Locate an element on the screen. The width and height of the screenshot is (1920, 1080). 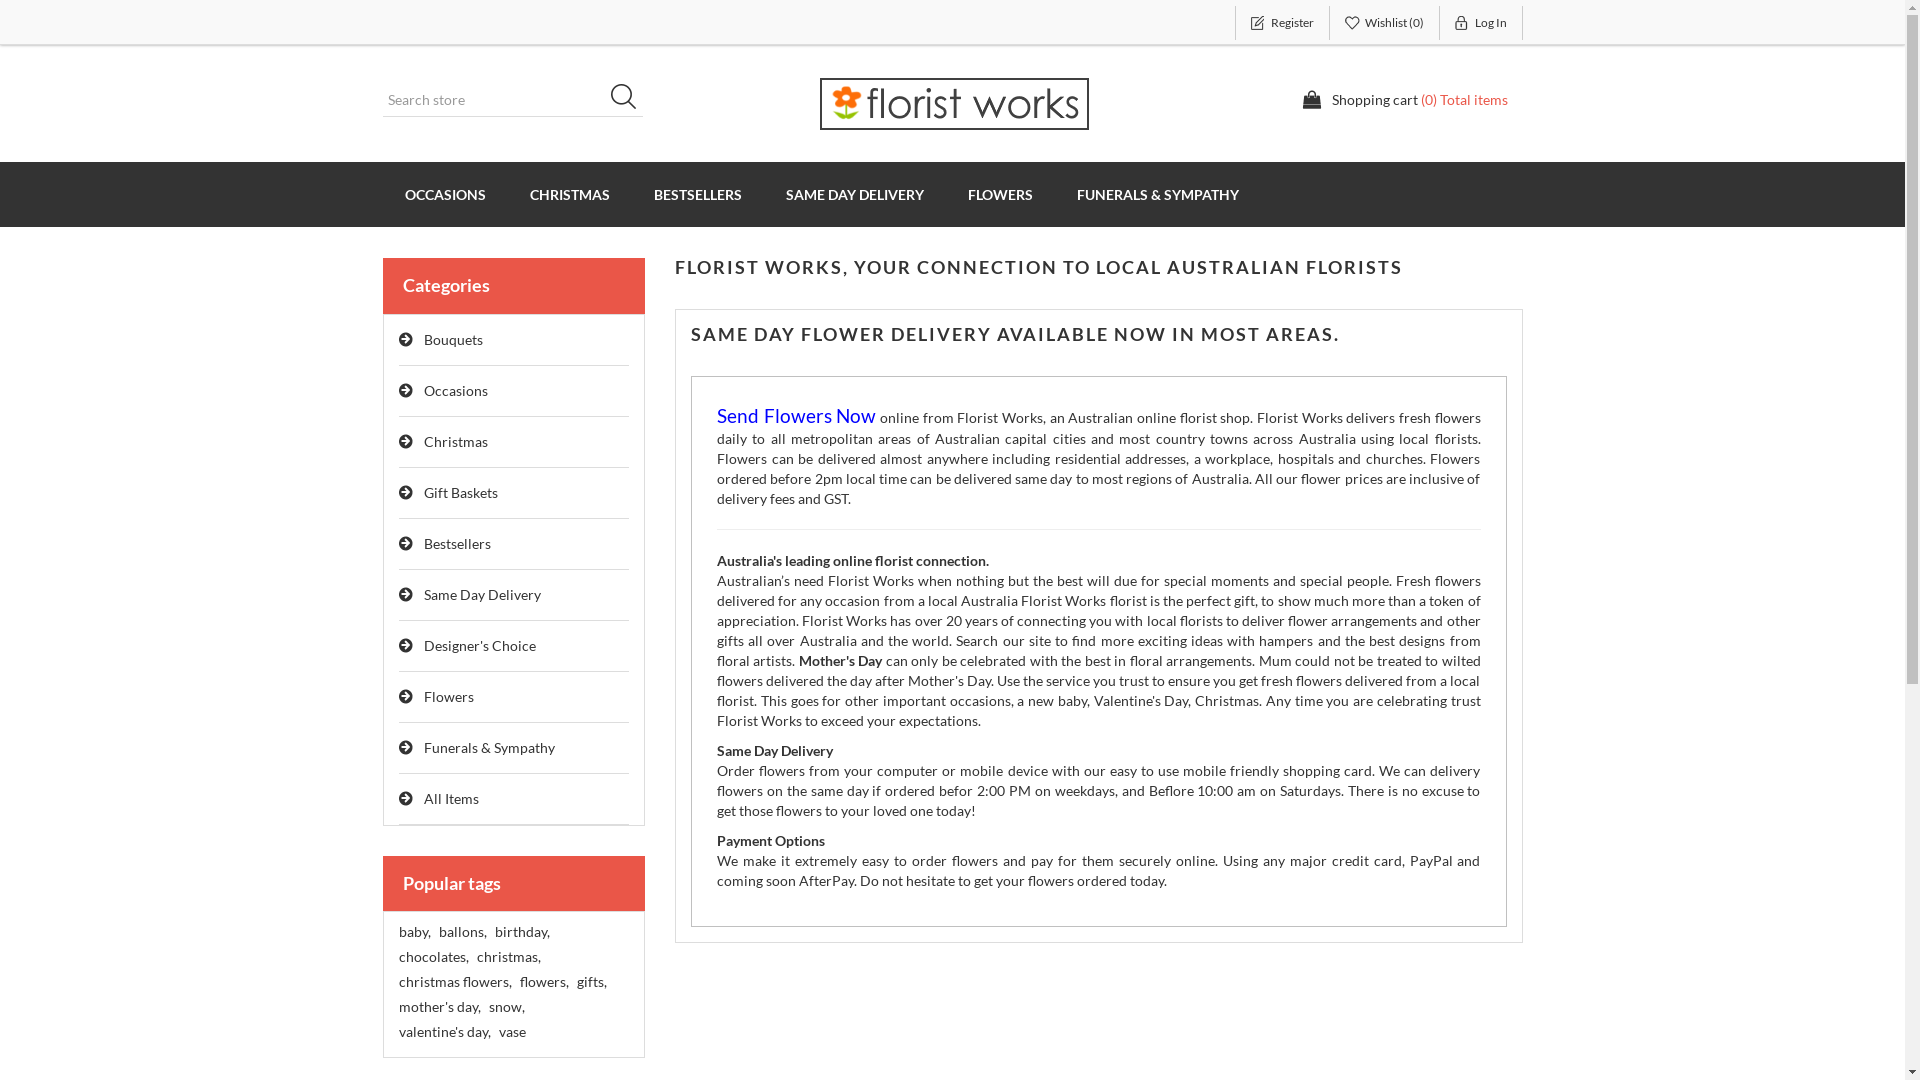
Funerals & Sympathy is located at coordinates (514, 748).